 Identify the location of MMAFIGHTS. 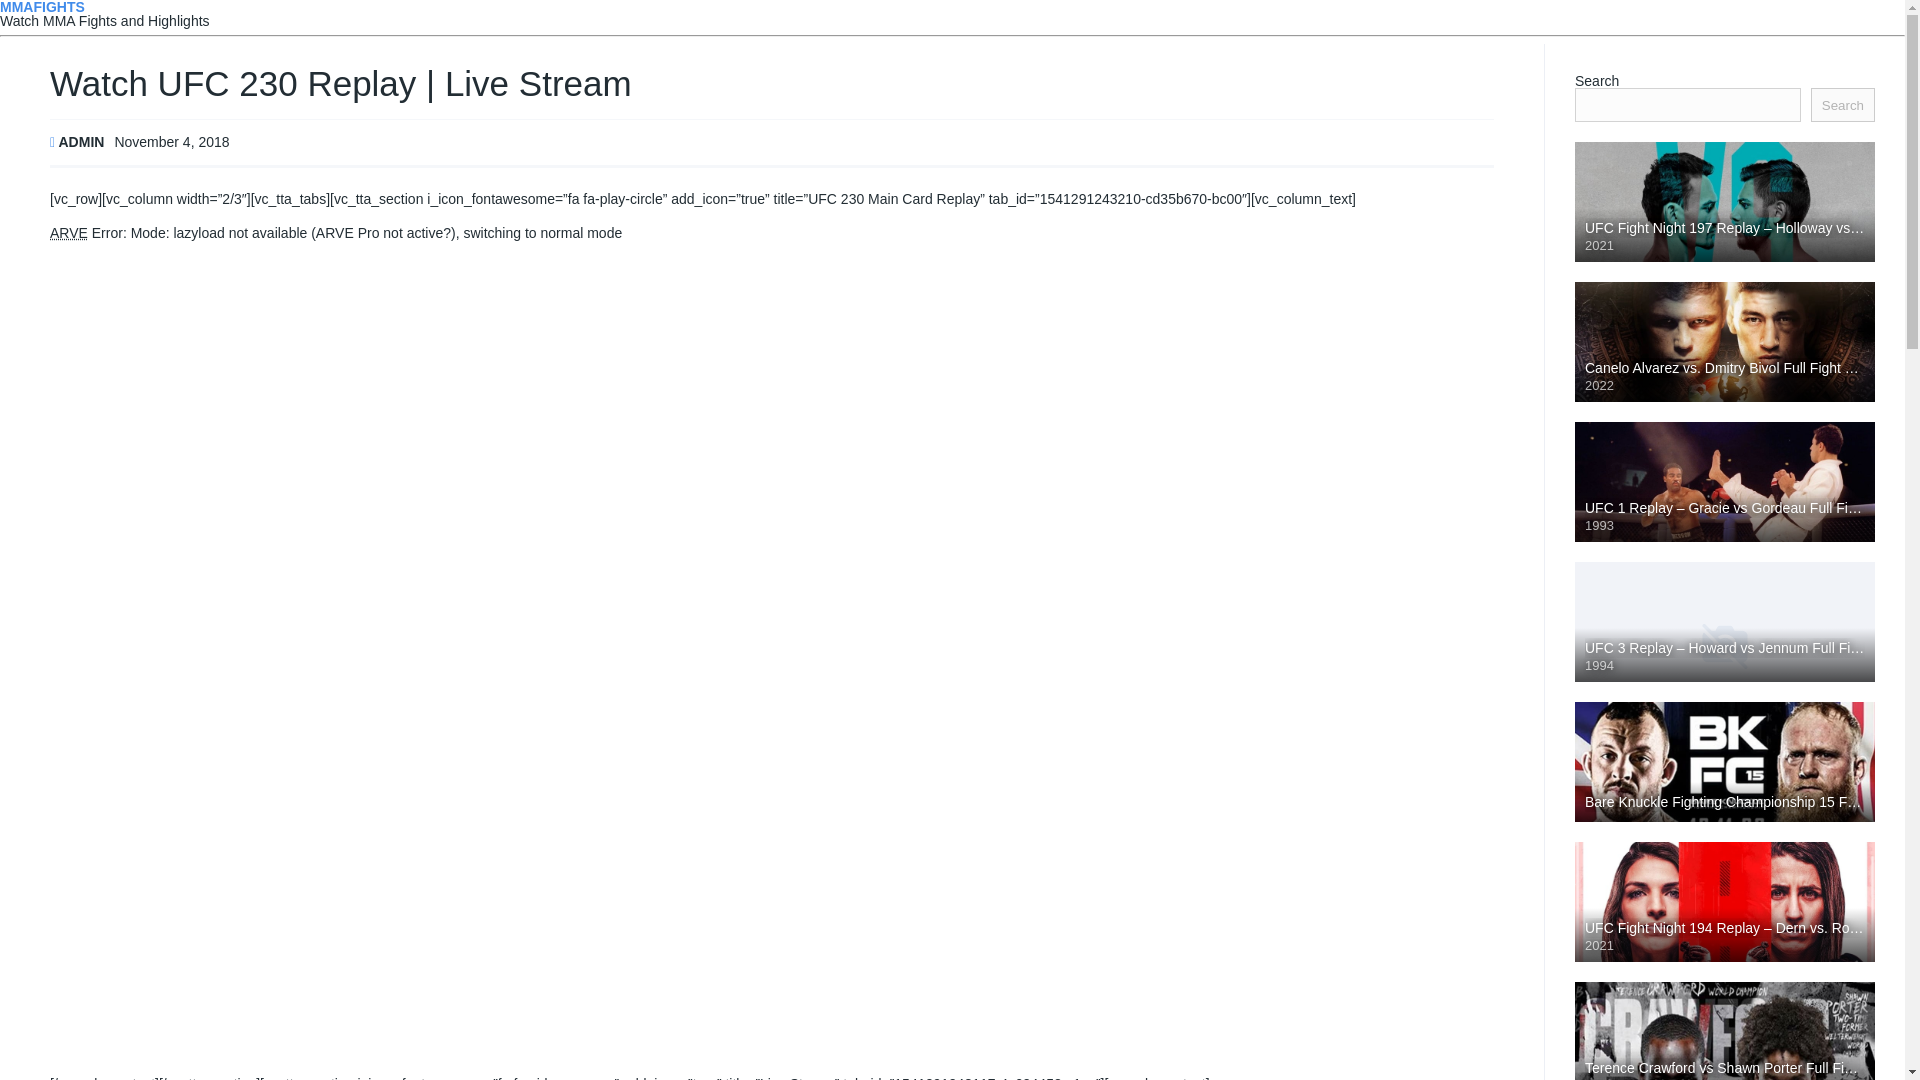
(42, 8).